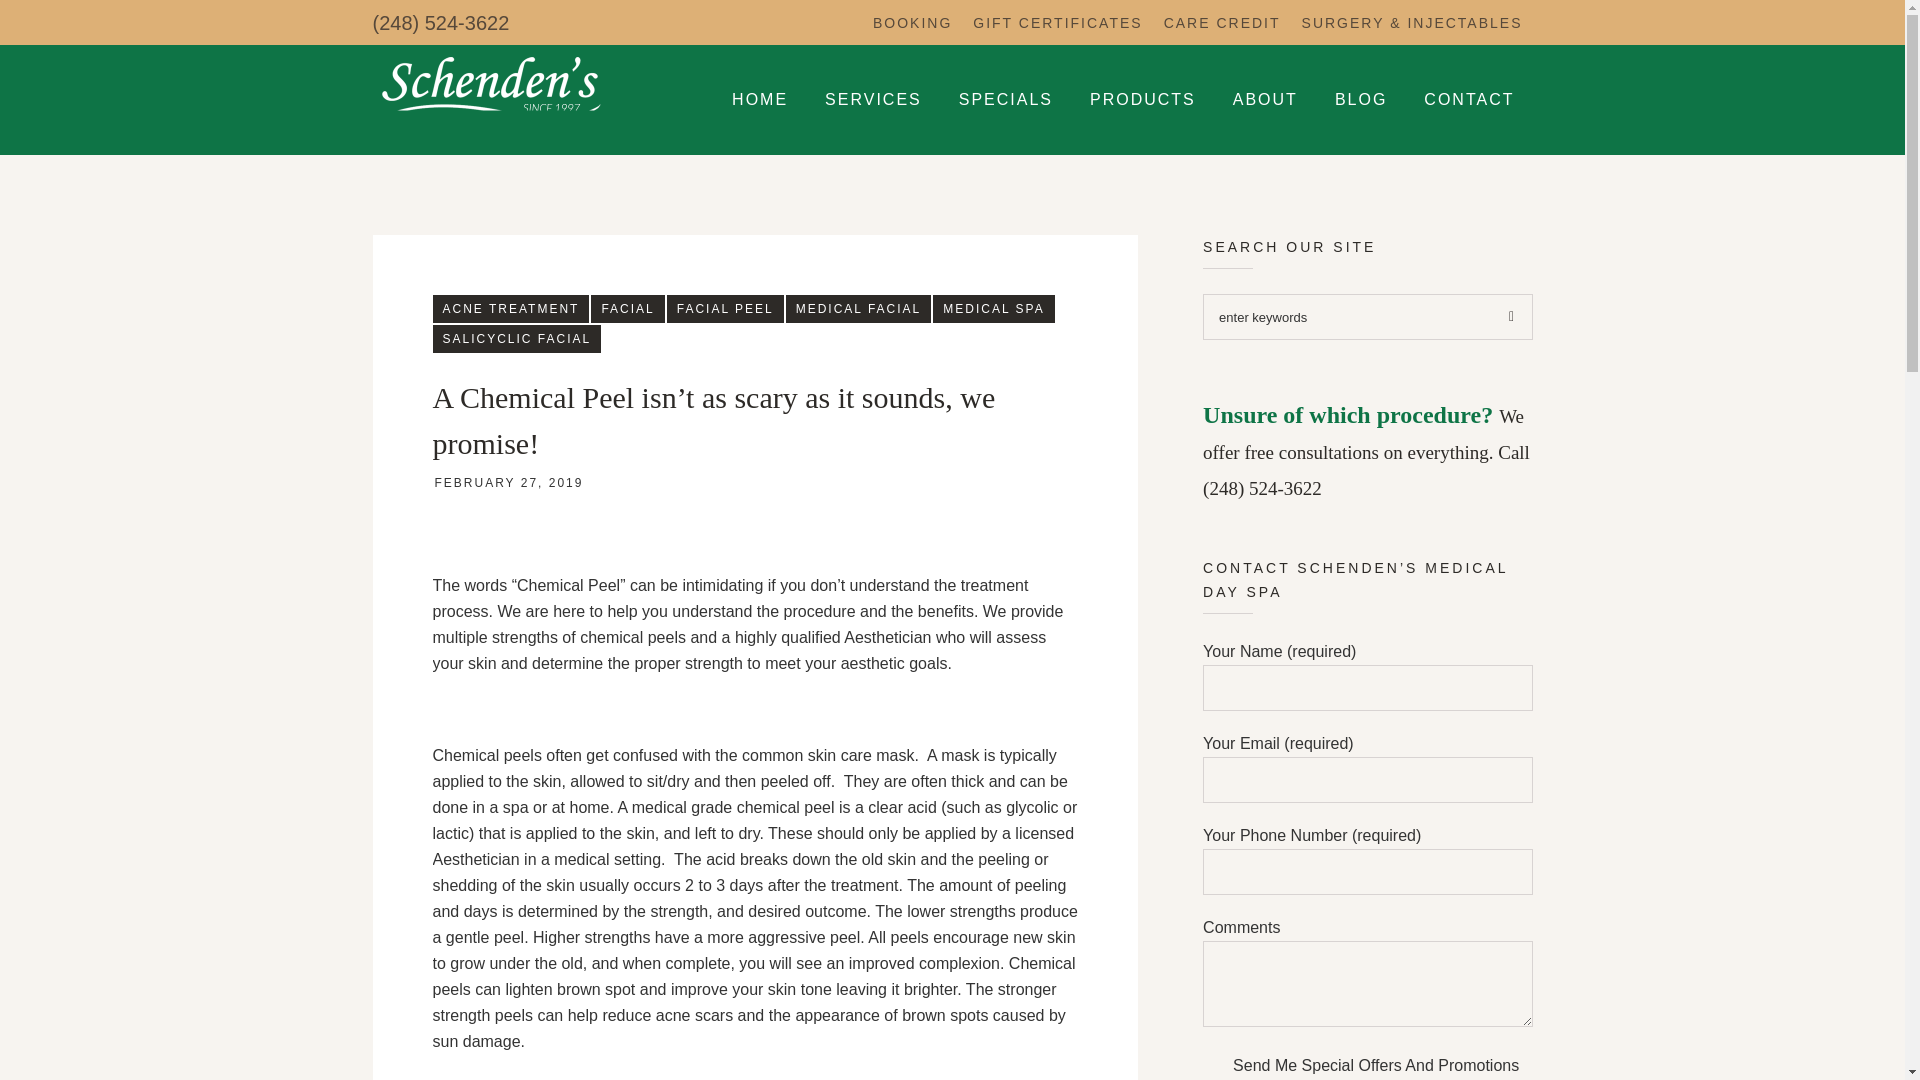  I want to click on MEDICAL SPA, so click(994, 308).